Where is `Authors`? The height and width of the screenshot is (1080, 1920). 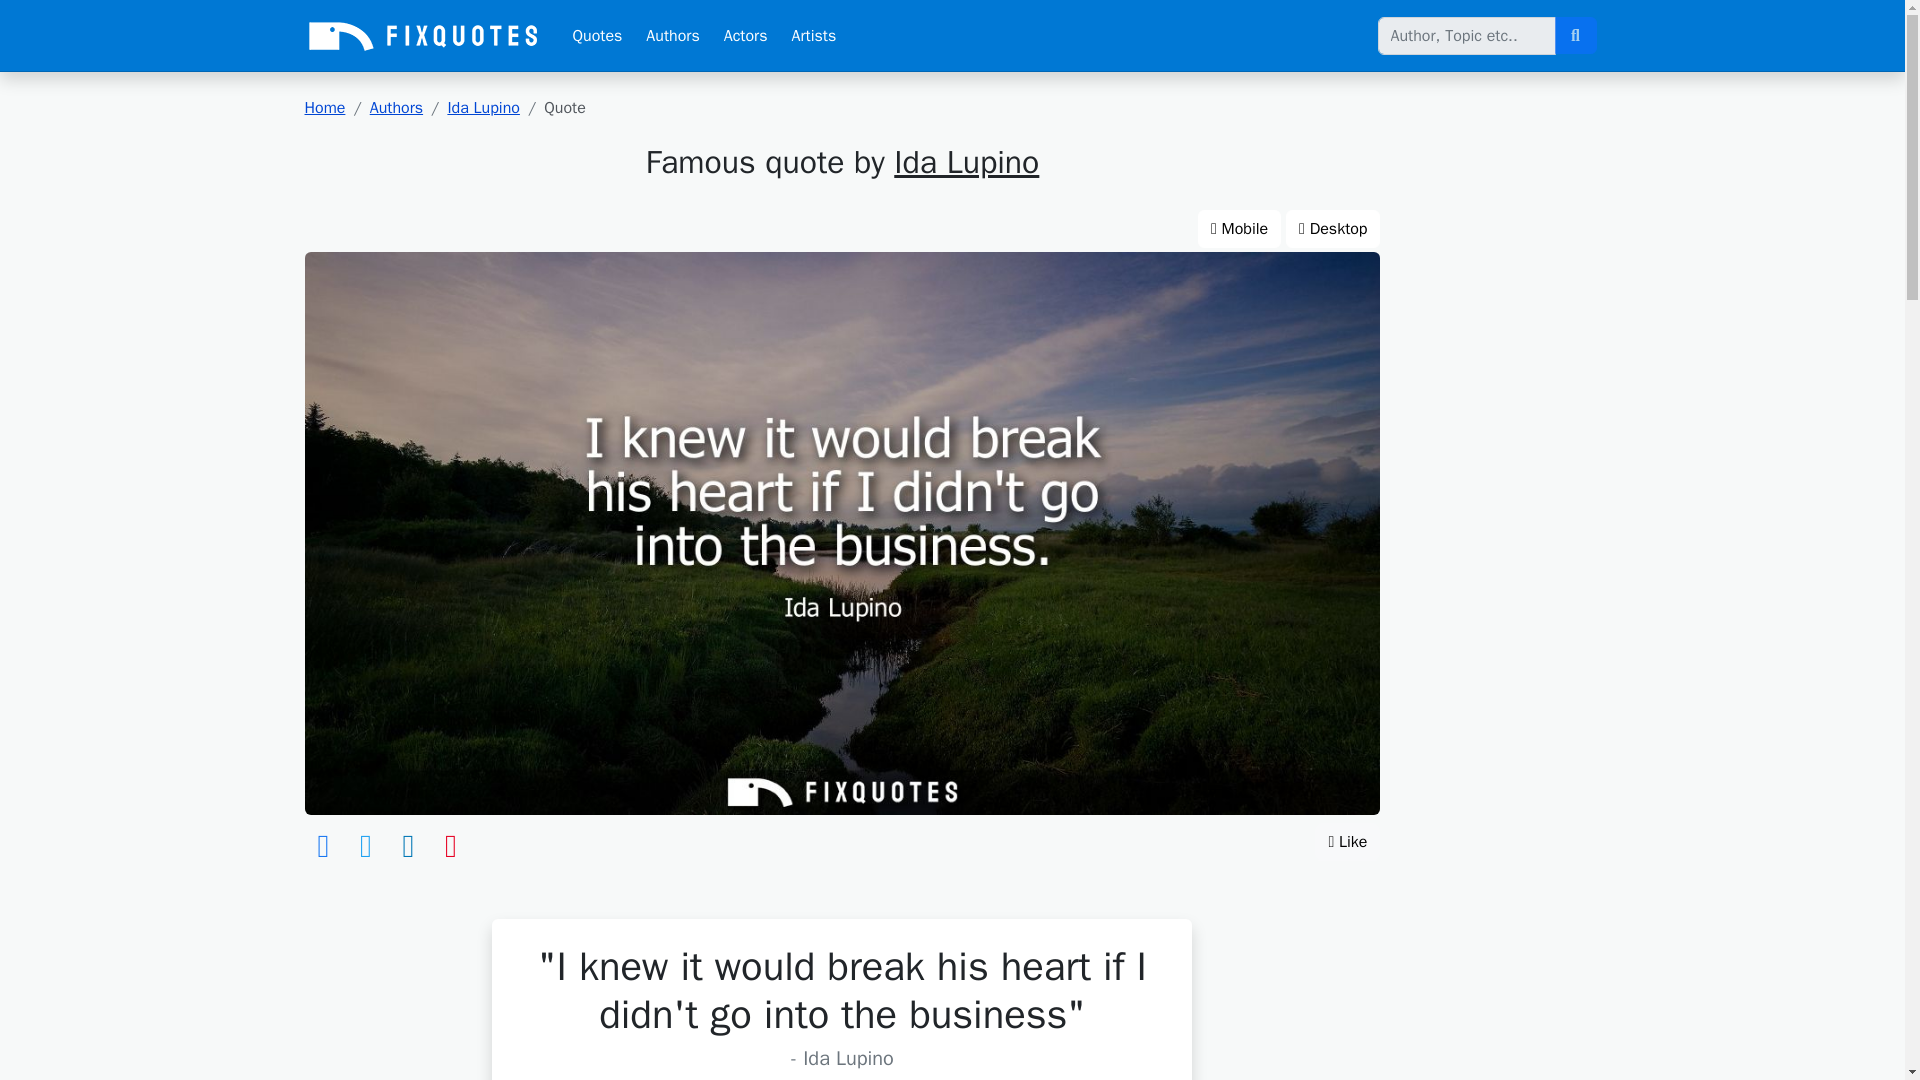
Authors is located at coordinates (396, 108).